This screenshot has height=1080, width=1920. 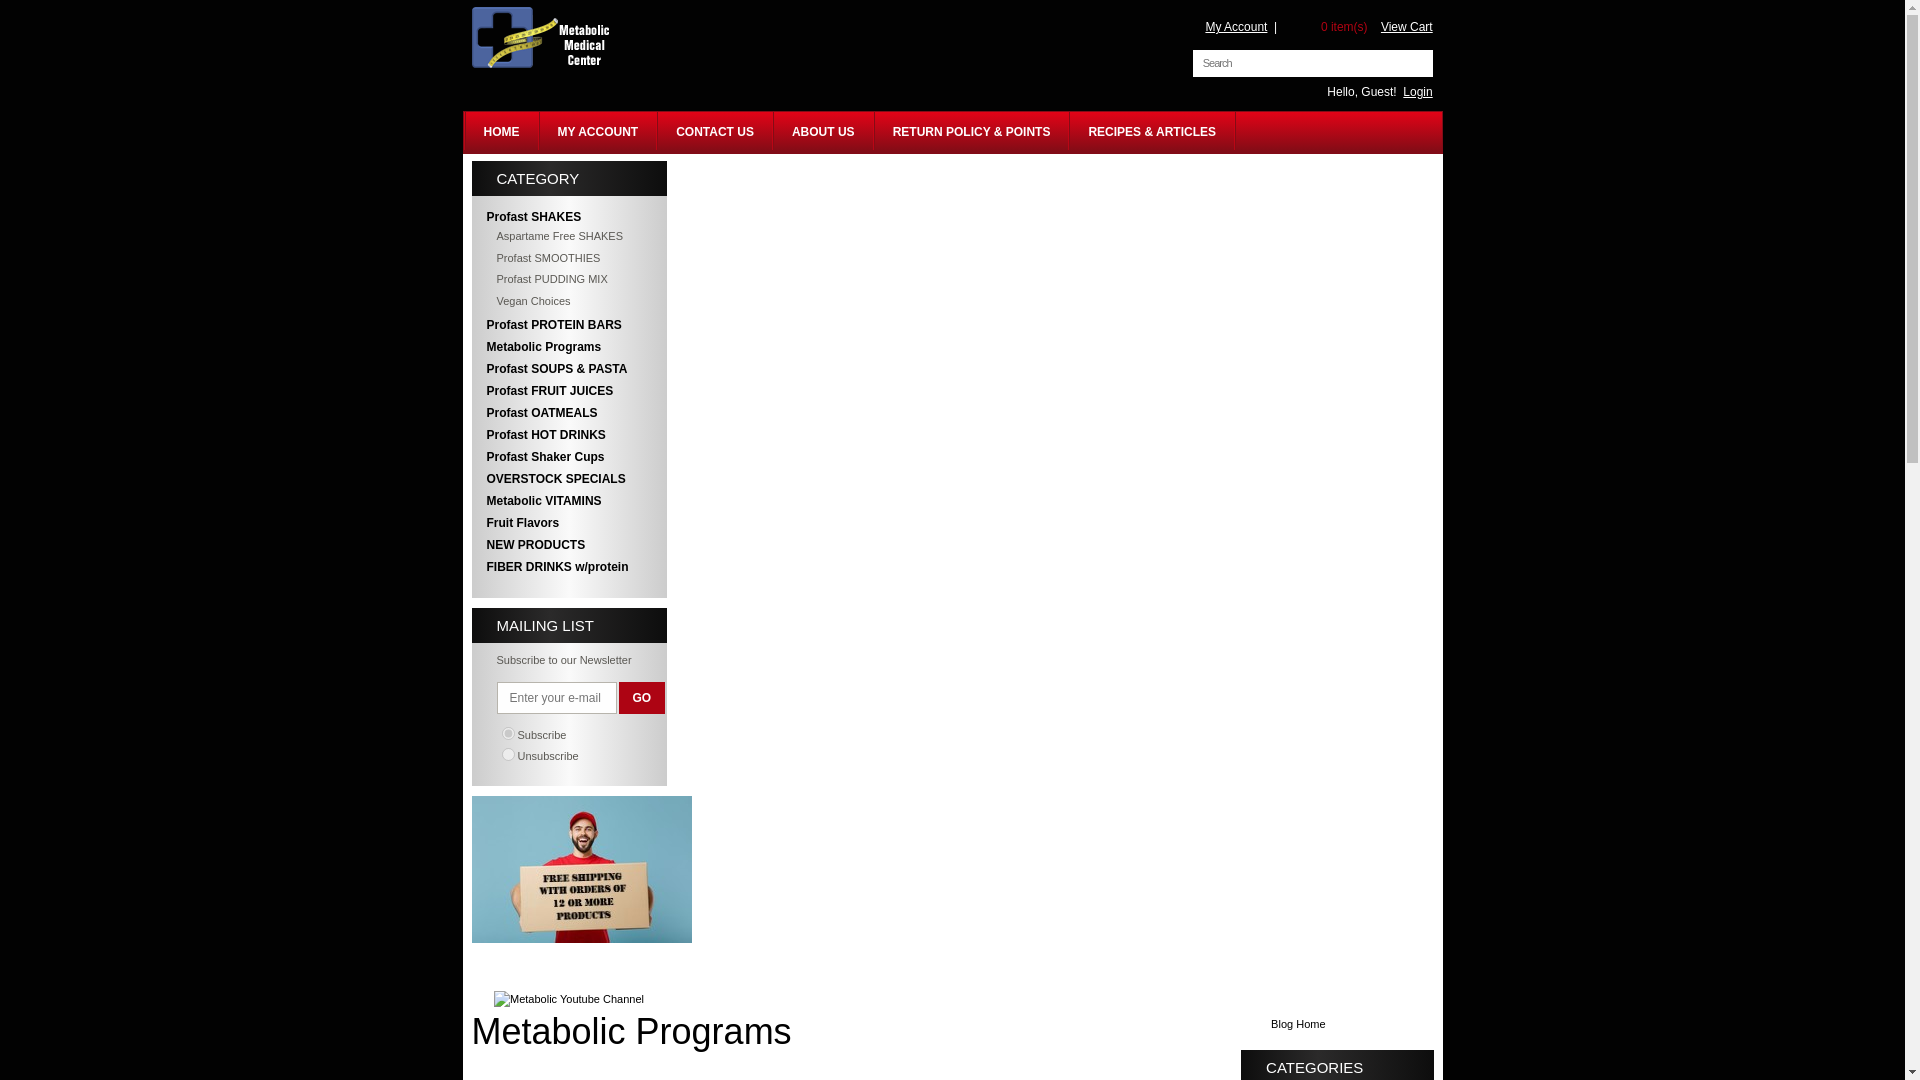 I want to click on My Account, so click(x=1236, y=26).